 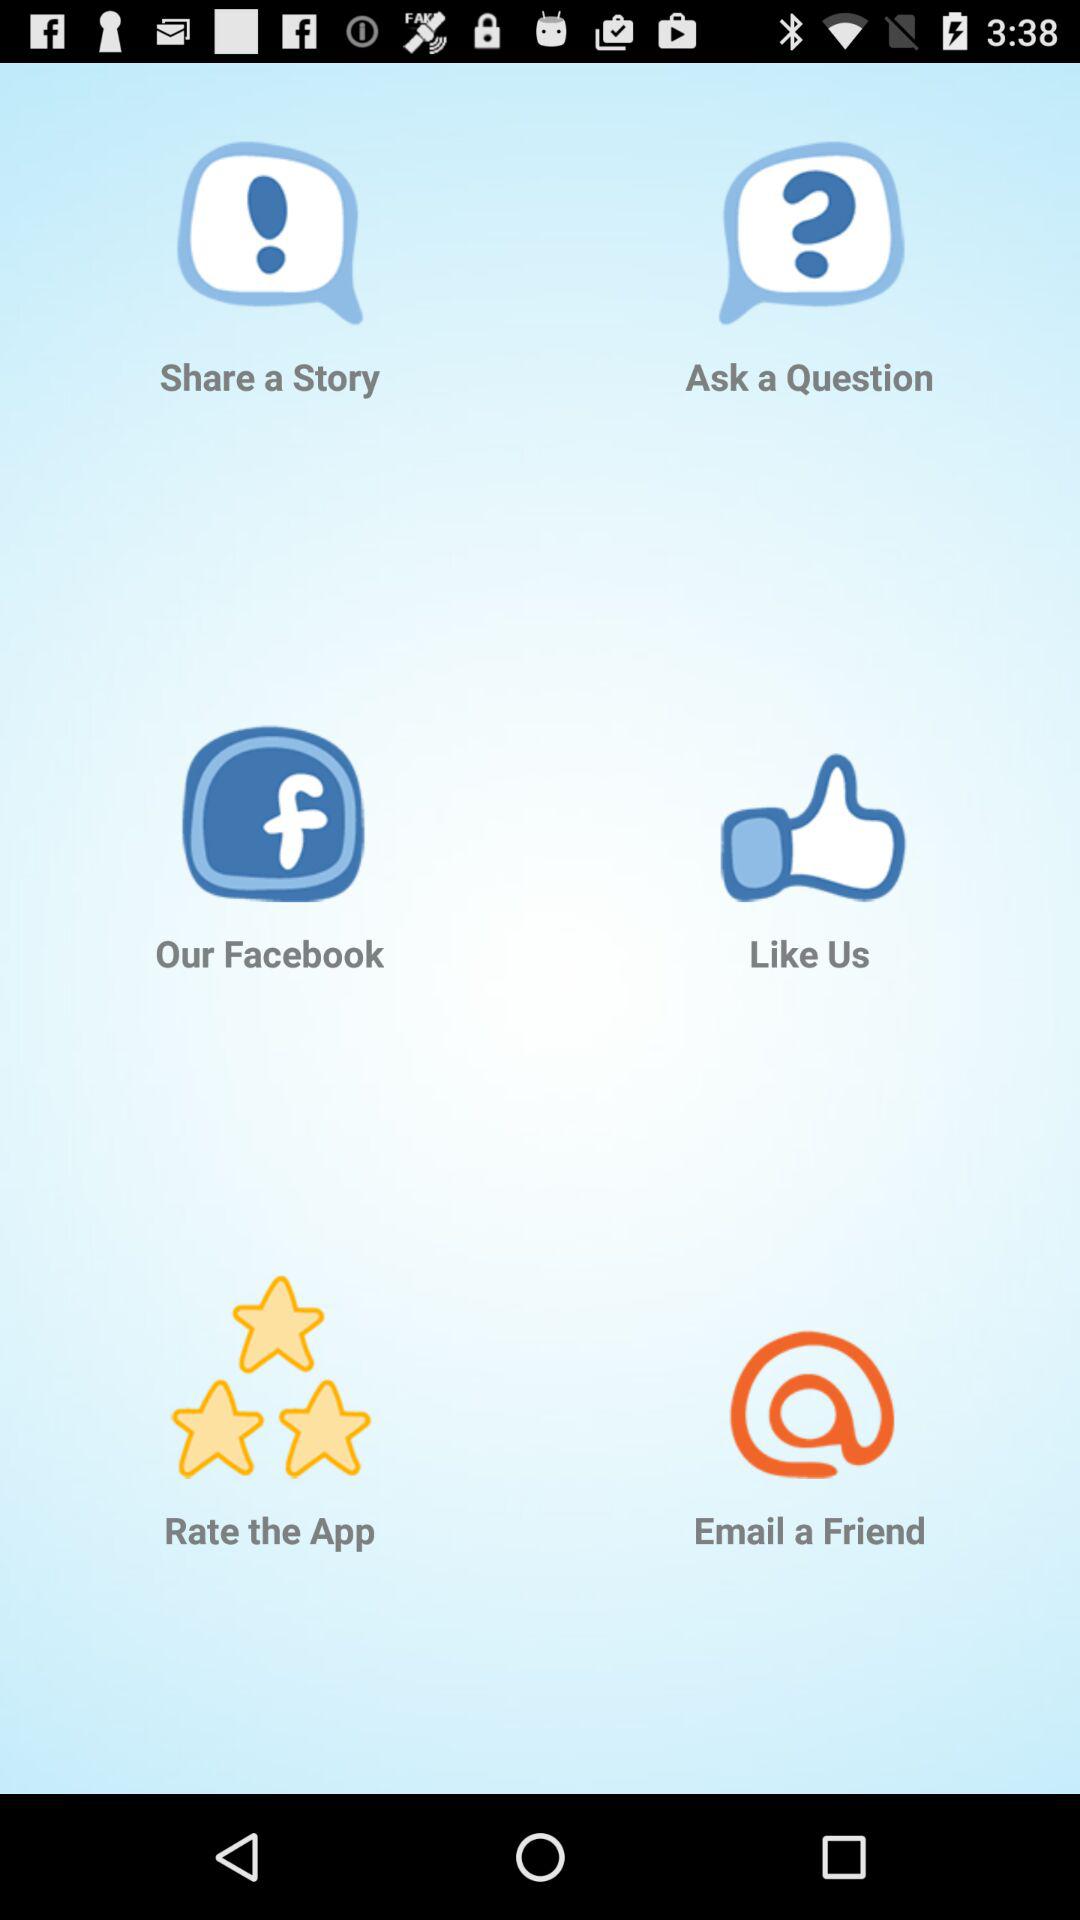 I want to click on open the item below the ask a question icon, so click(x=810, y=770).